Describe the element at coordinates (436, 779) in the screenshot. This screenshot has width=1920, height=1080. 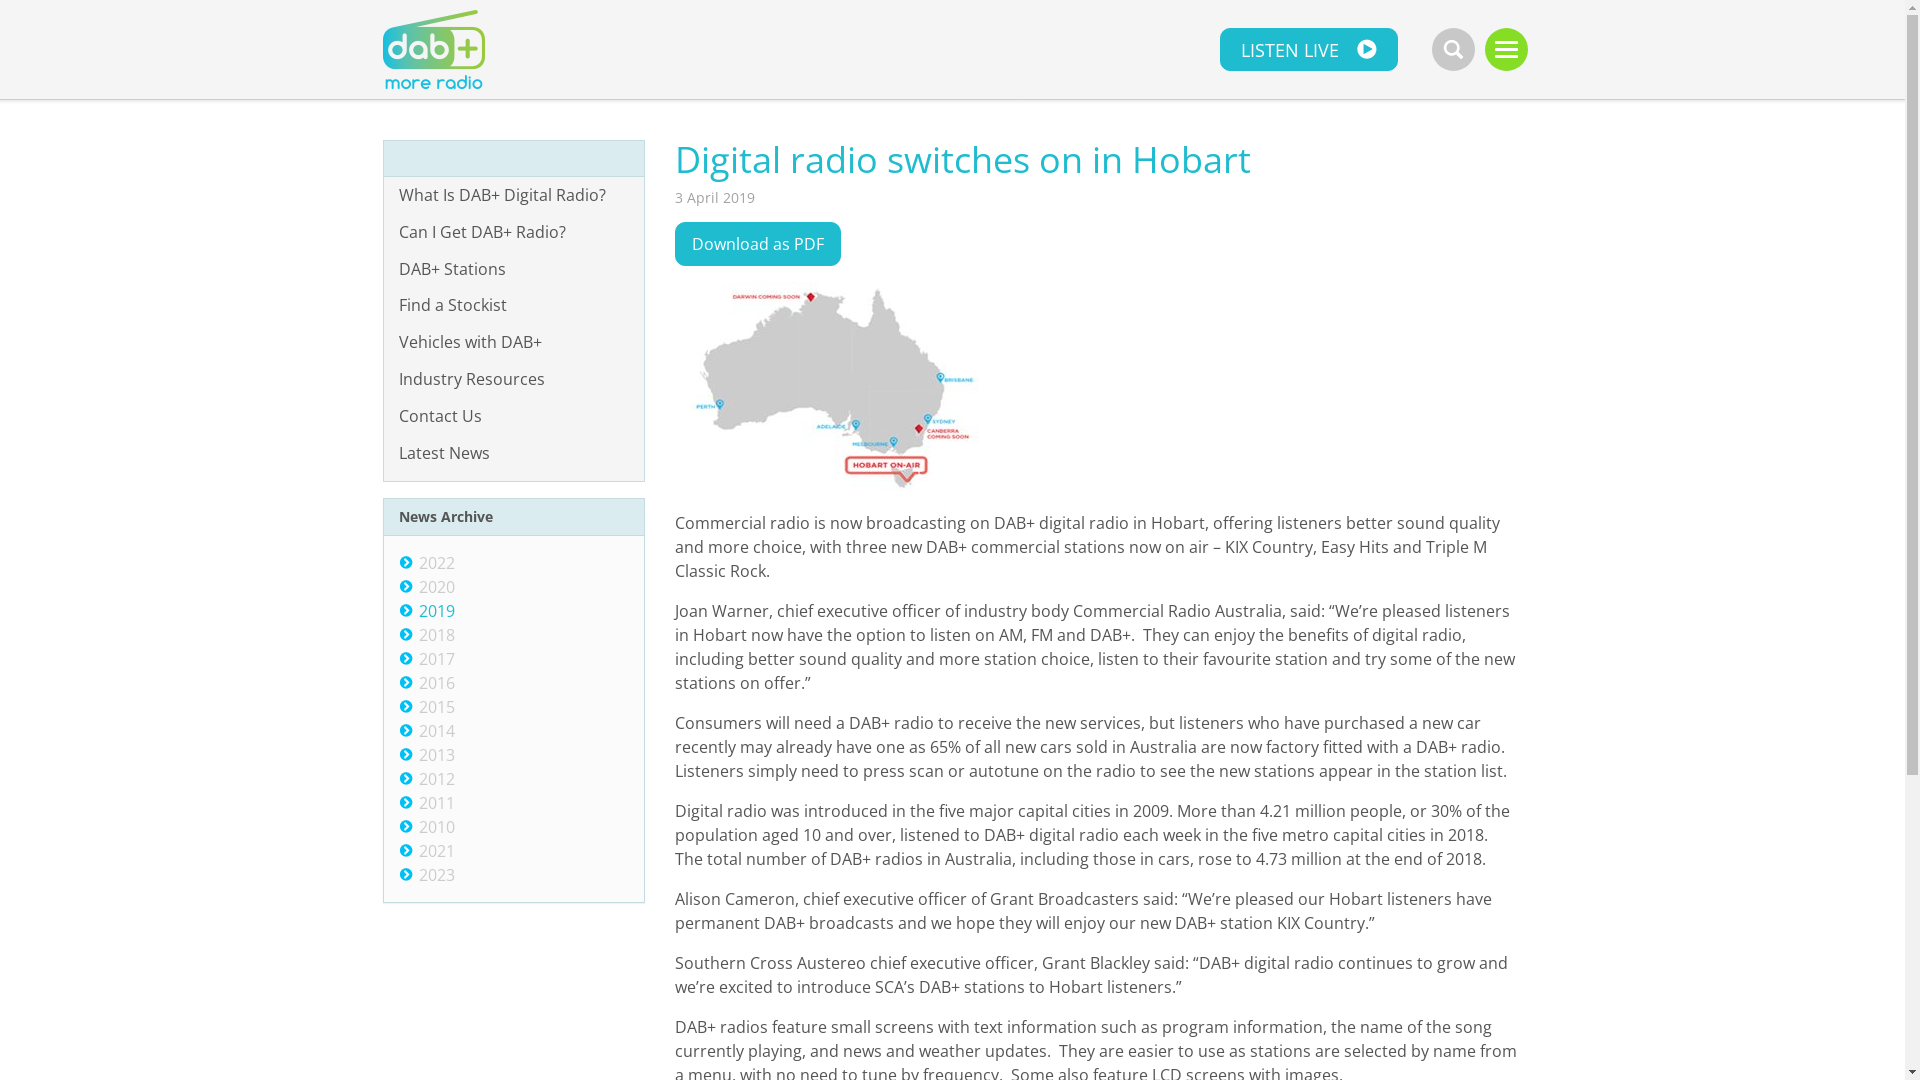
I see `2012` at that location.